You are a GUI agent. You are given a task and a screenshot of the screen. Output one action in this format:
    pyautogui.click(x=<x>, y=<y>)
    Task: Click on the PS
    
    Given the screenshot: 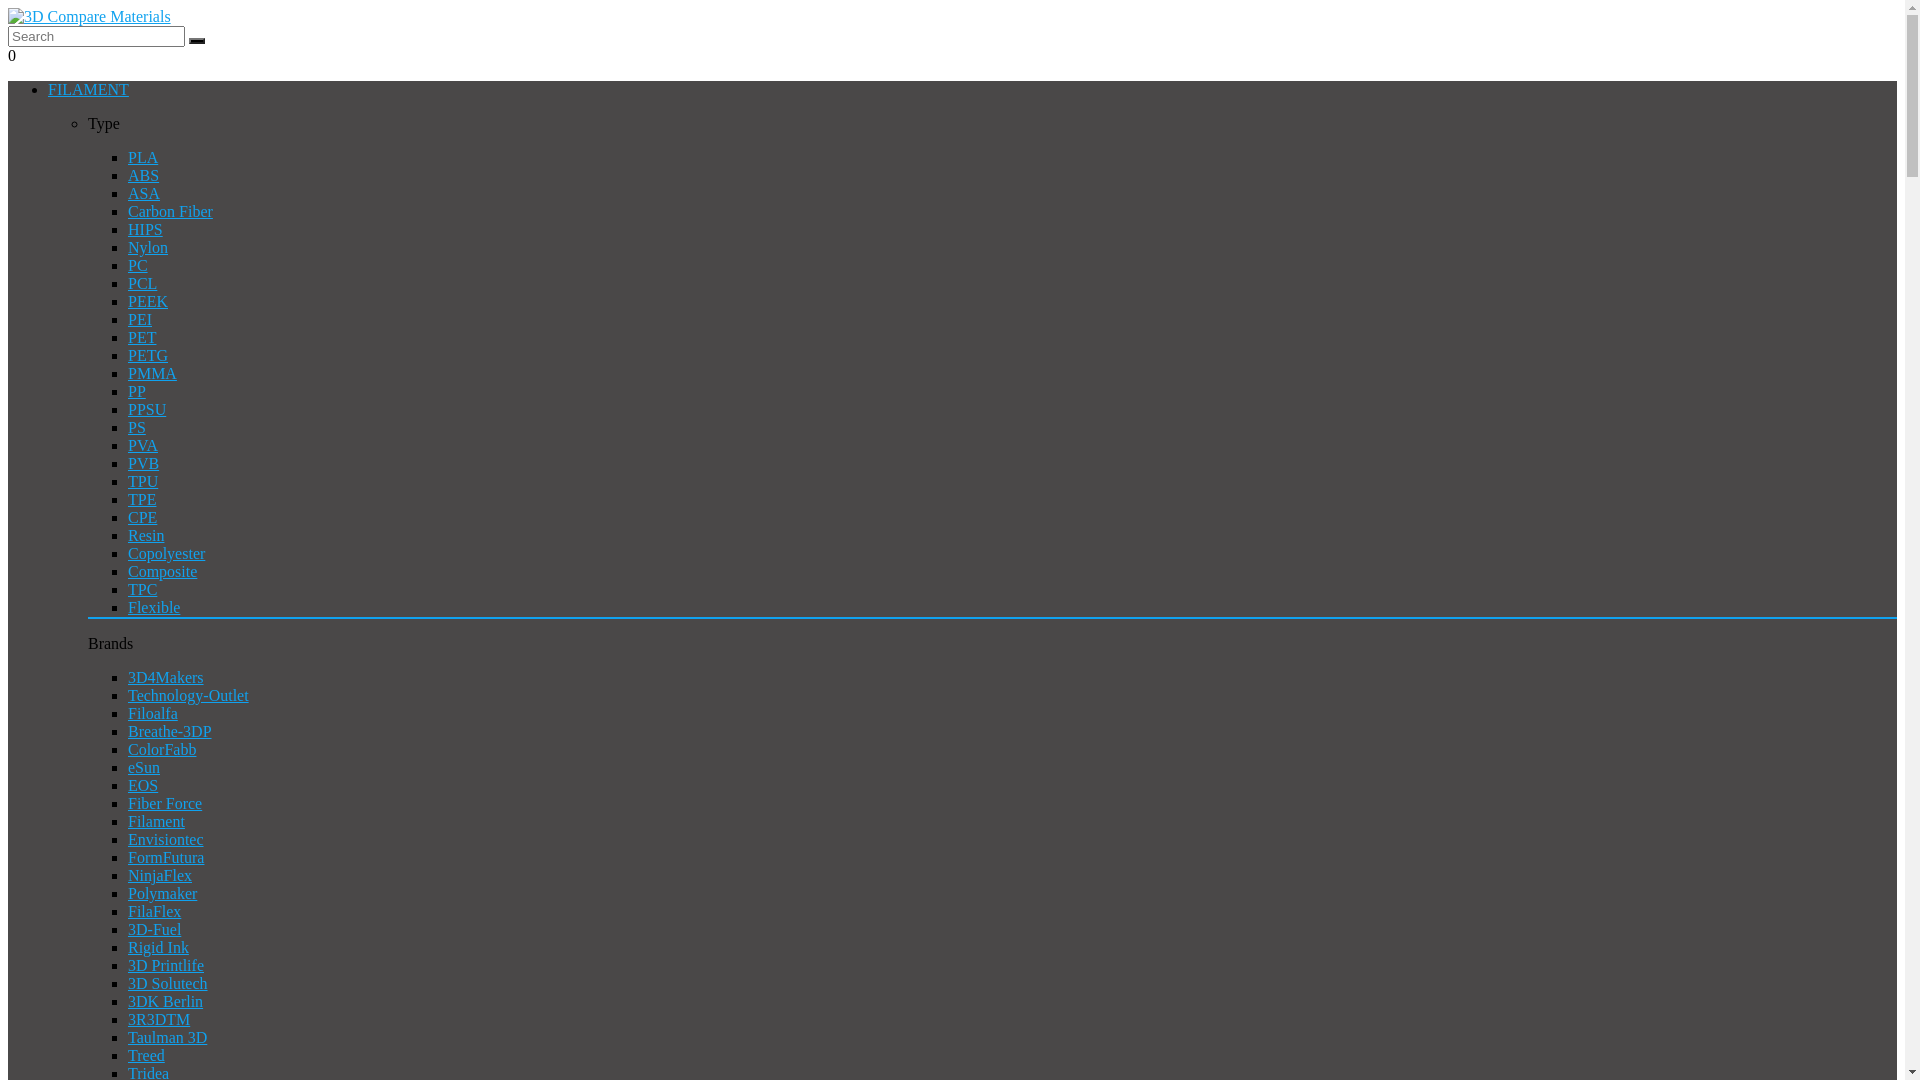 What is the action you would take?
    pyautogui.click(x=137, y=428)
    